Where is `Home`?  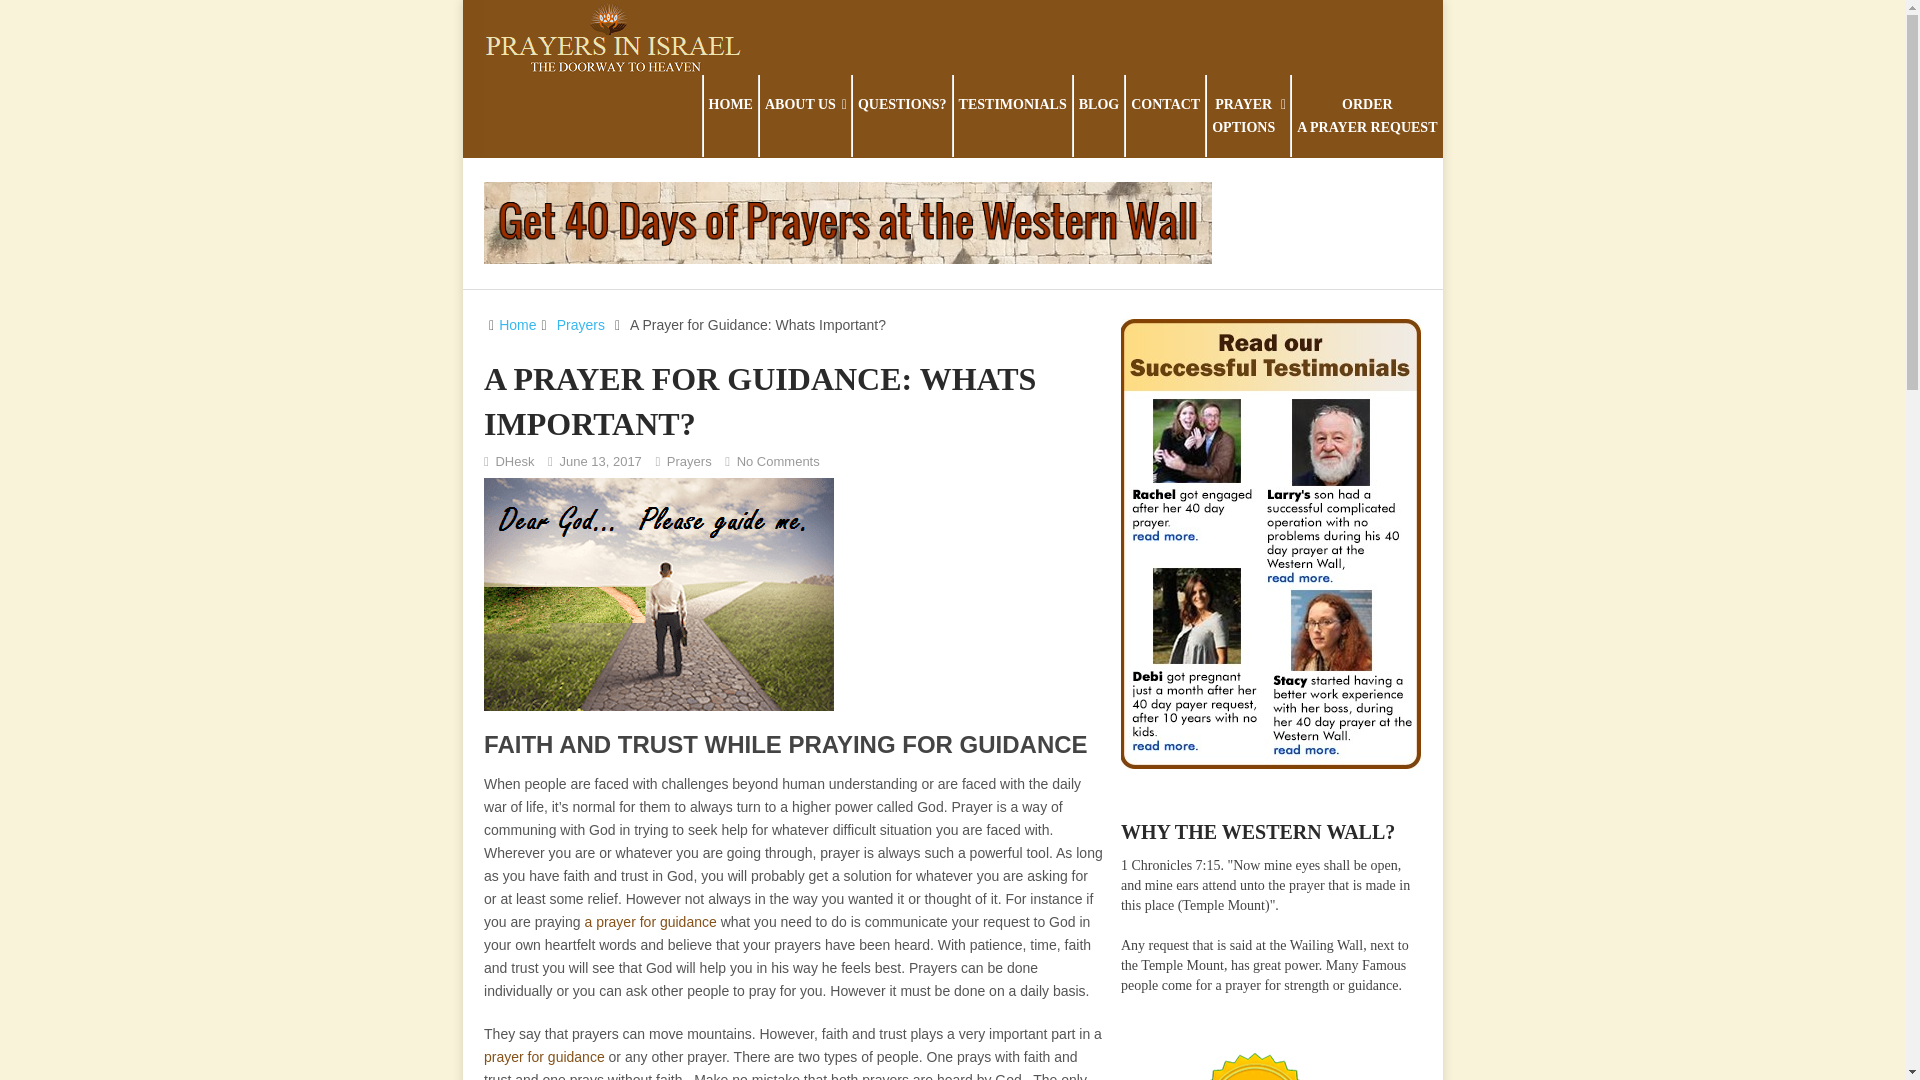 Home is located at coordinates (805, 115).